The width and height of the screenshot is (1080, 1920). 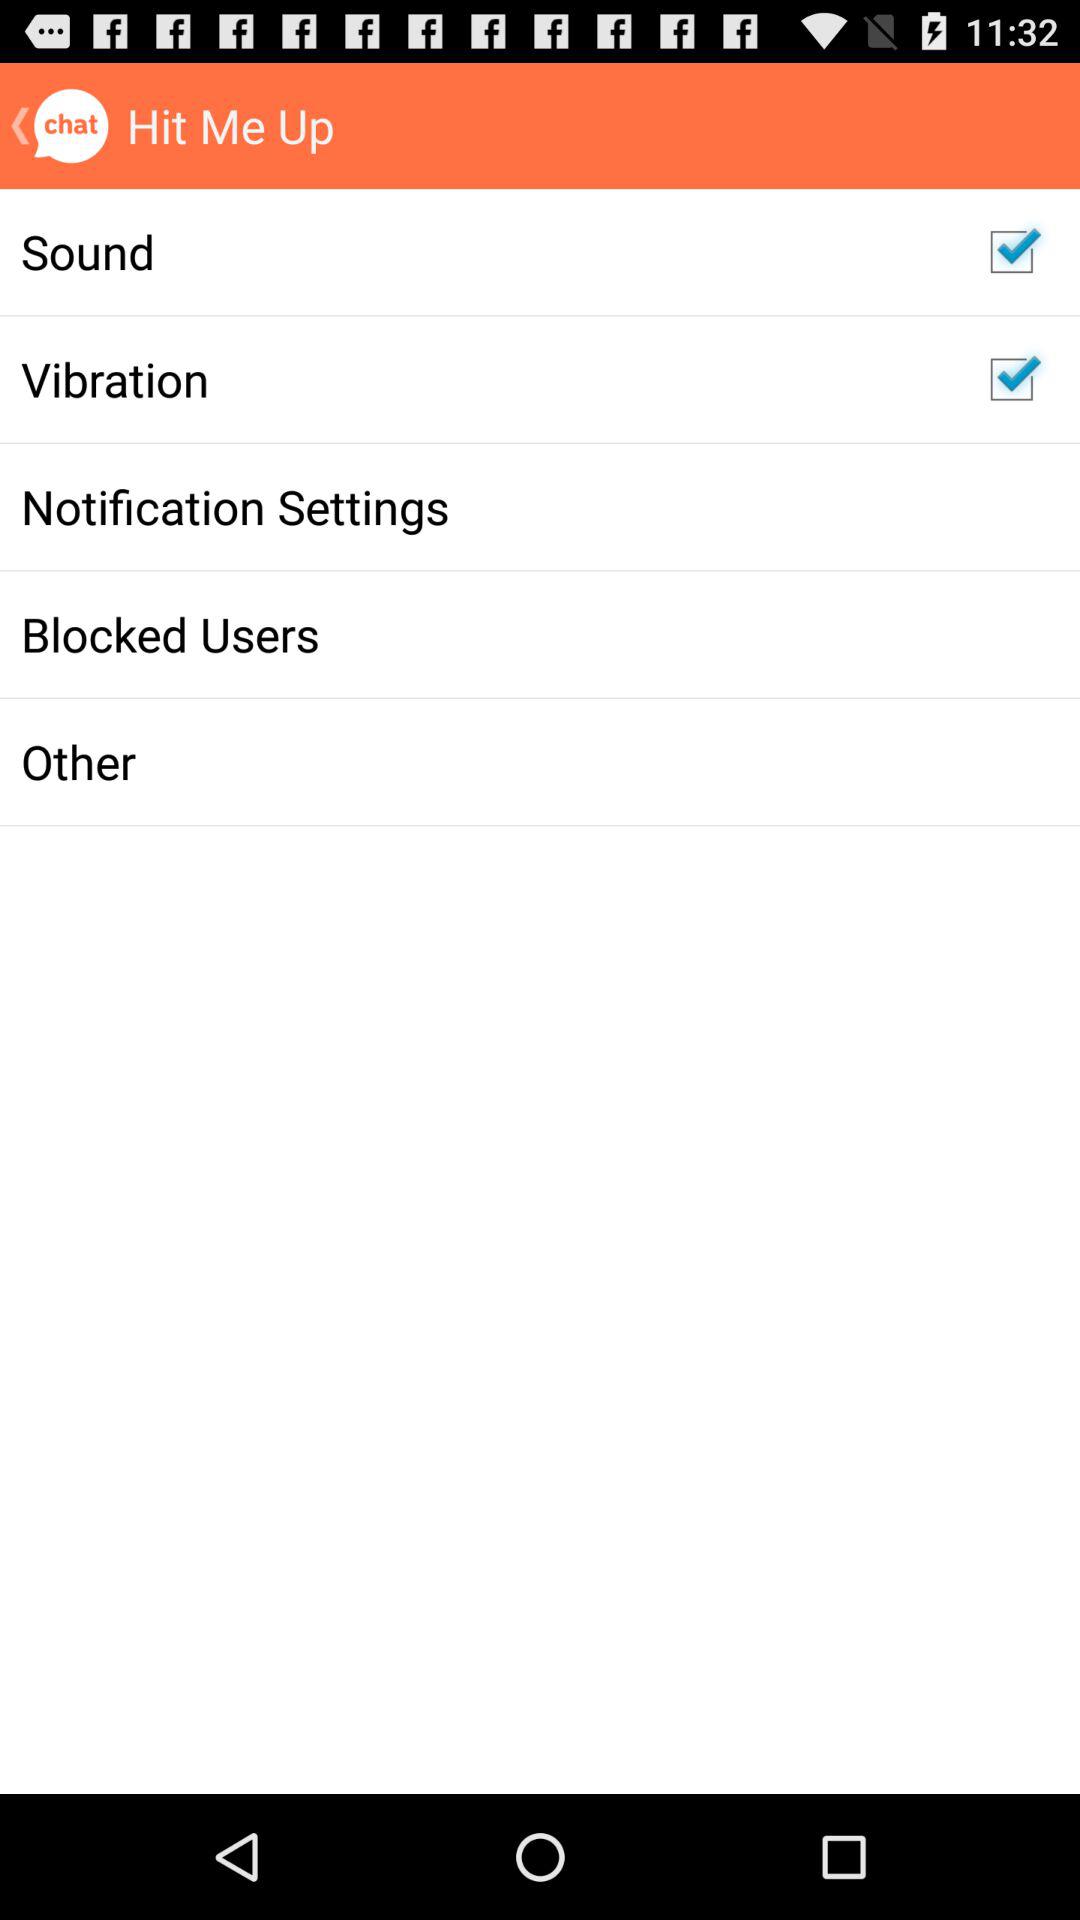 What do you see at coordinates (484, 634) in the screenshot?
I see `jump until blocked users` at bounding box center [484, 634].